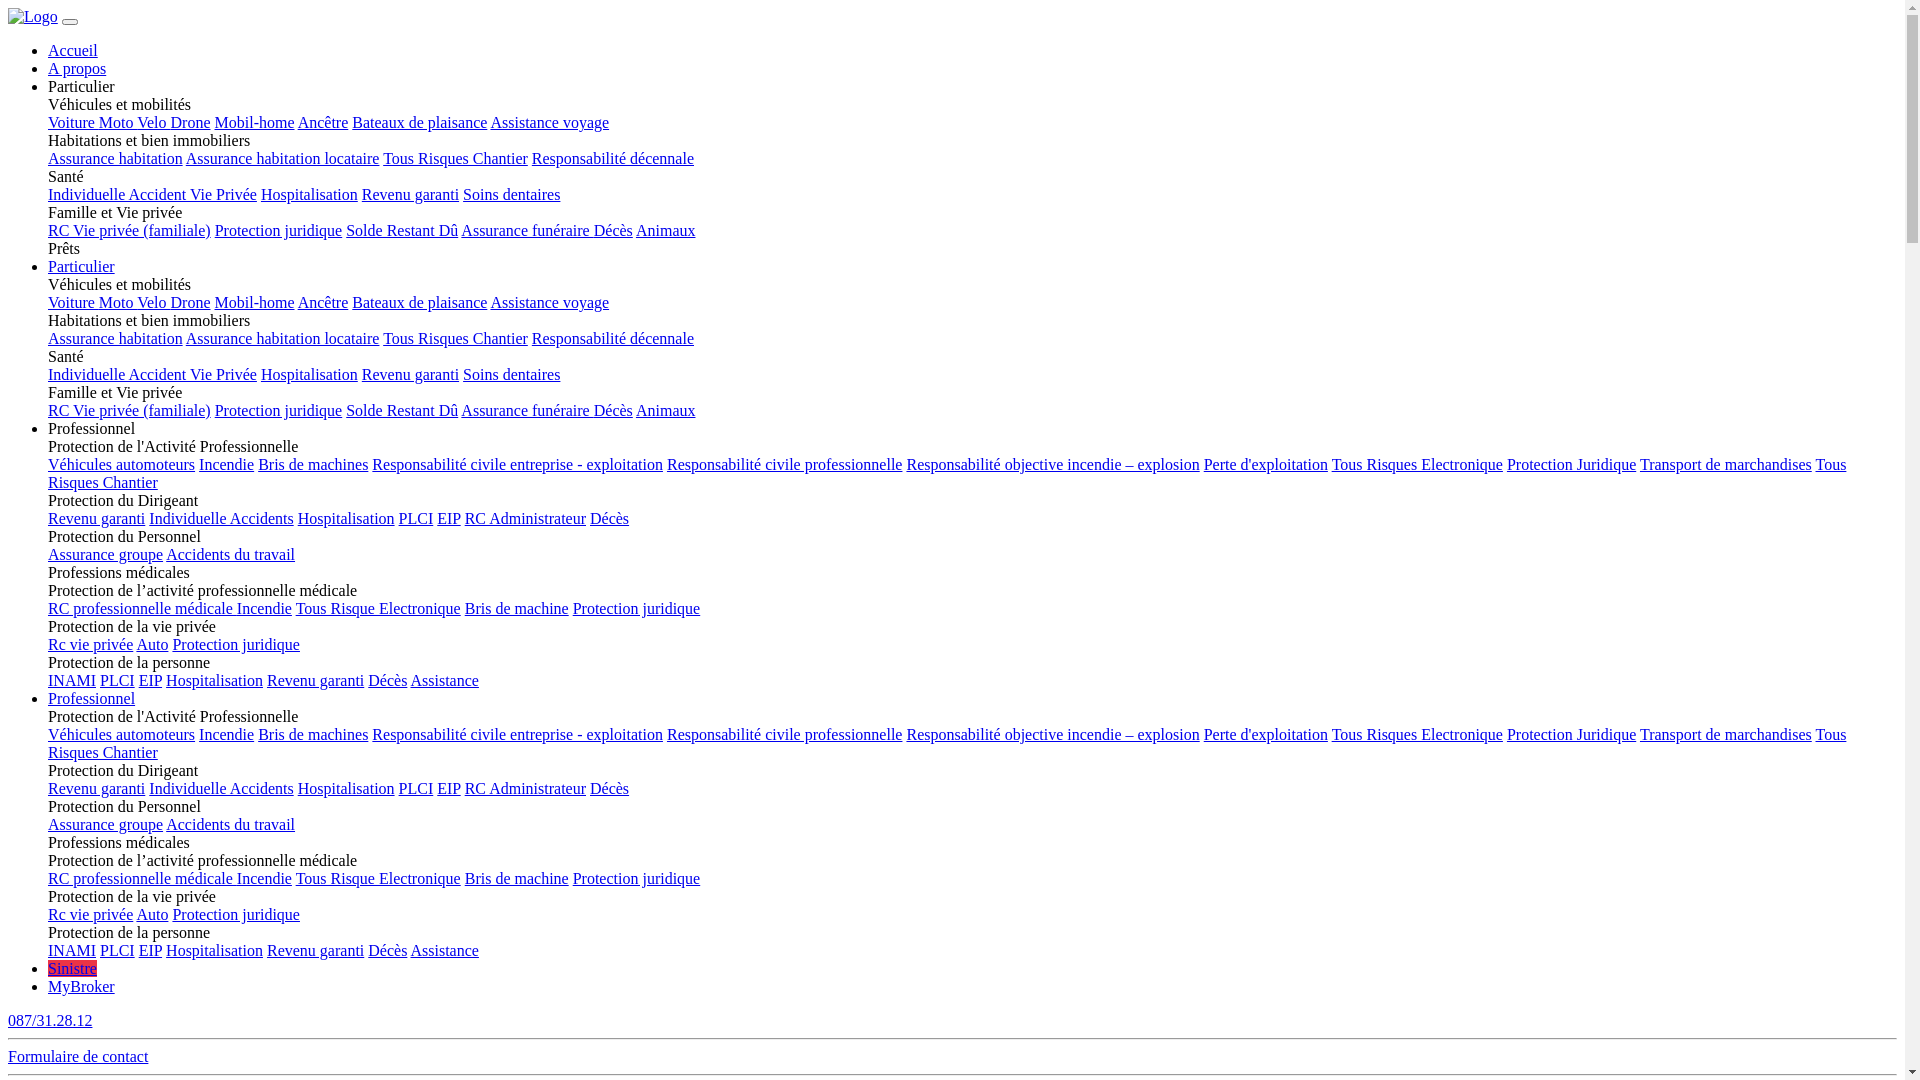 The image size is (1920, 1080). Describe the element at coordinates (378, 878) in the screenshot. I see `Tous Risque Electronique` at that location.